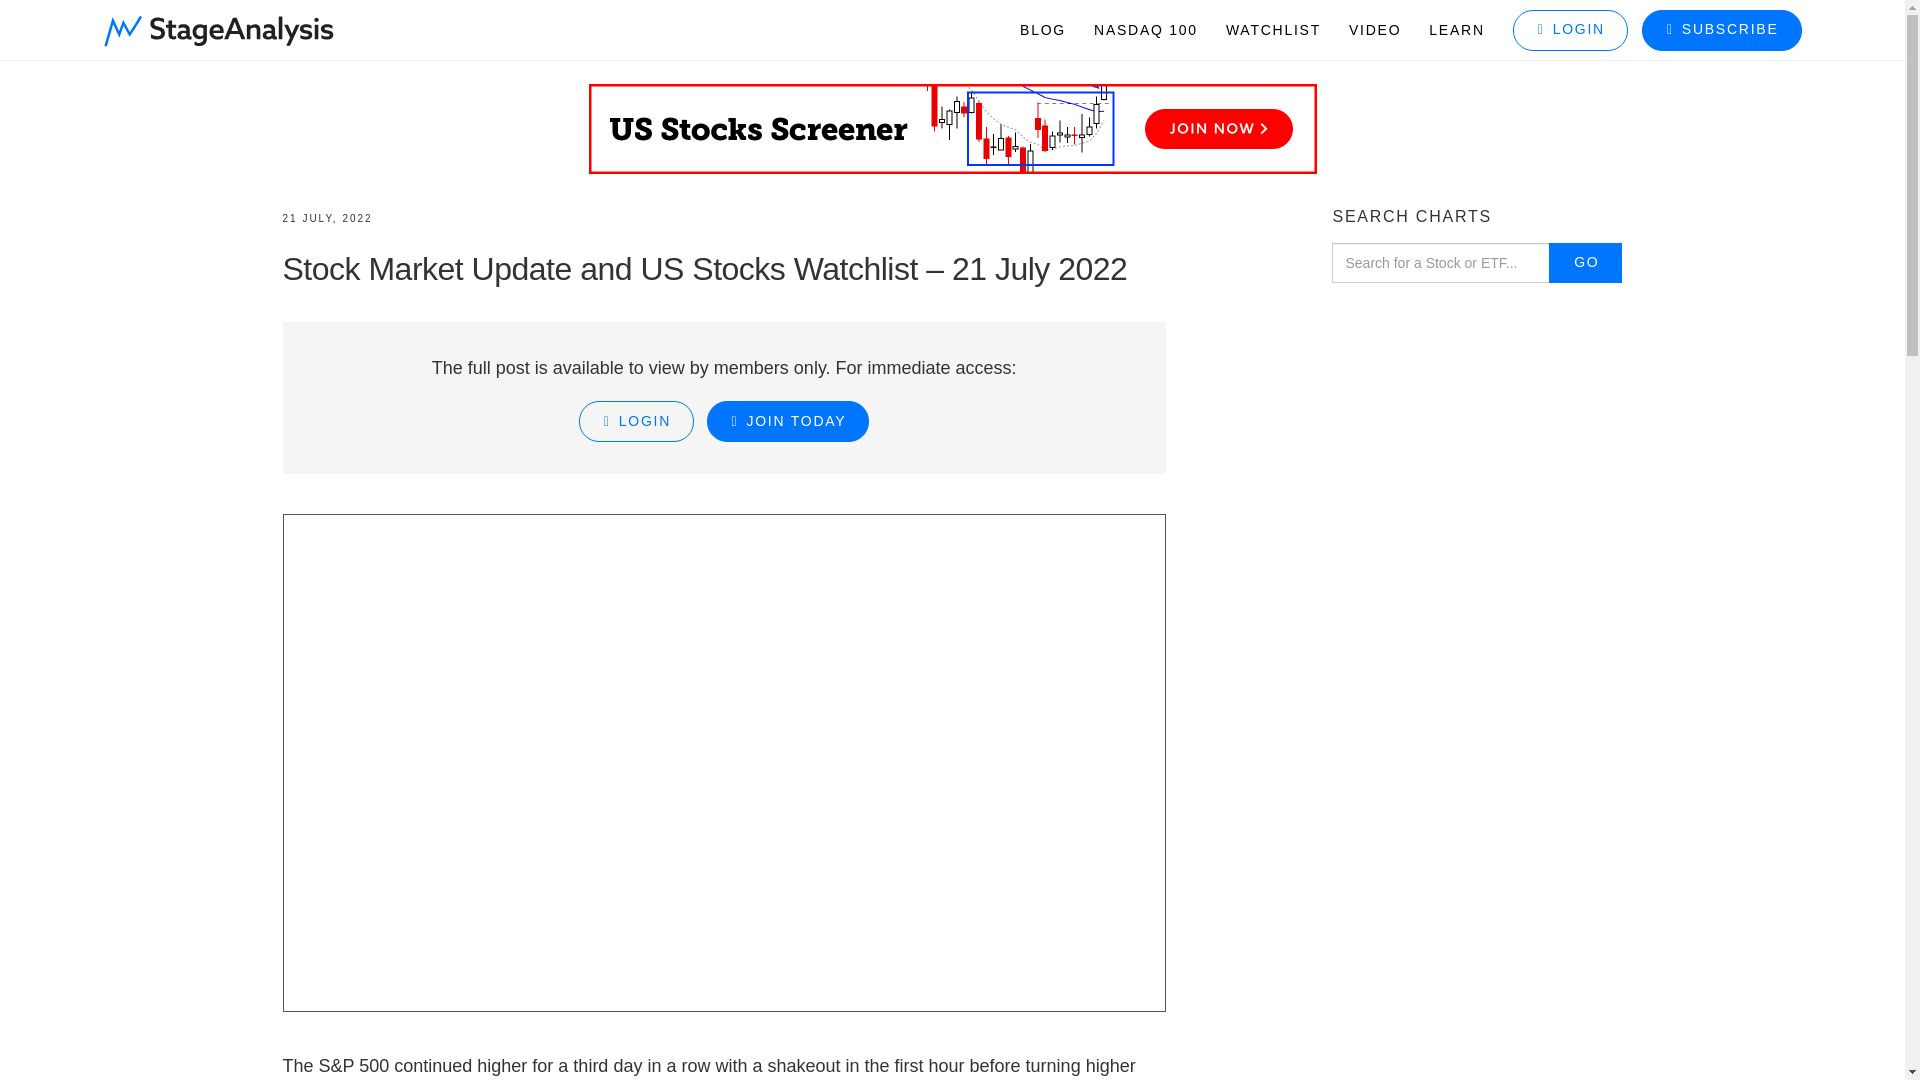 Image resolution: width=1920 pixels, height=1080 pixels. I want to click on LEARN, so click(1456, 30).